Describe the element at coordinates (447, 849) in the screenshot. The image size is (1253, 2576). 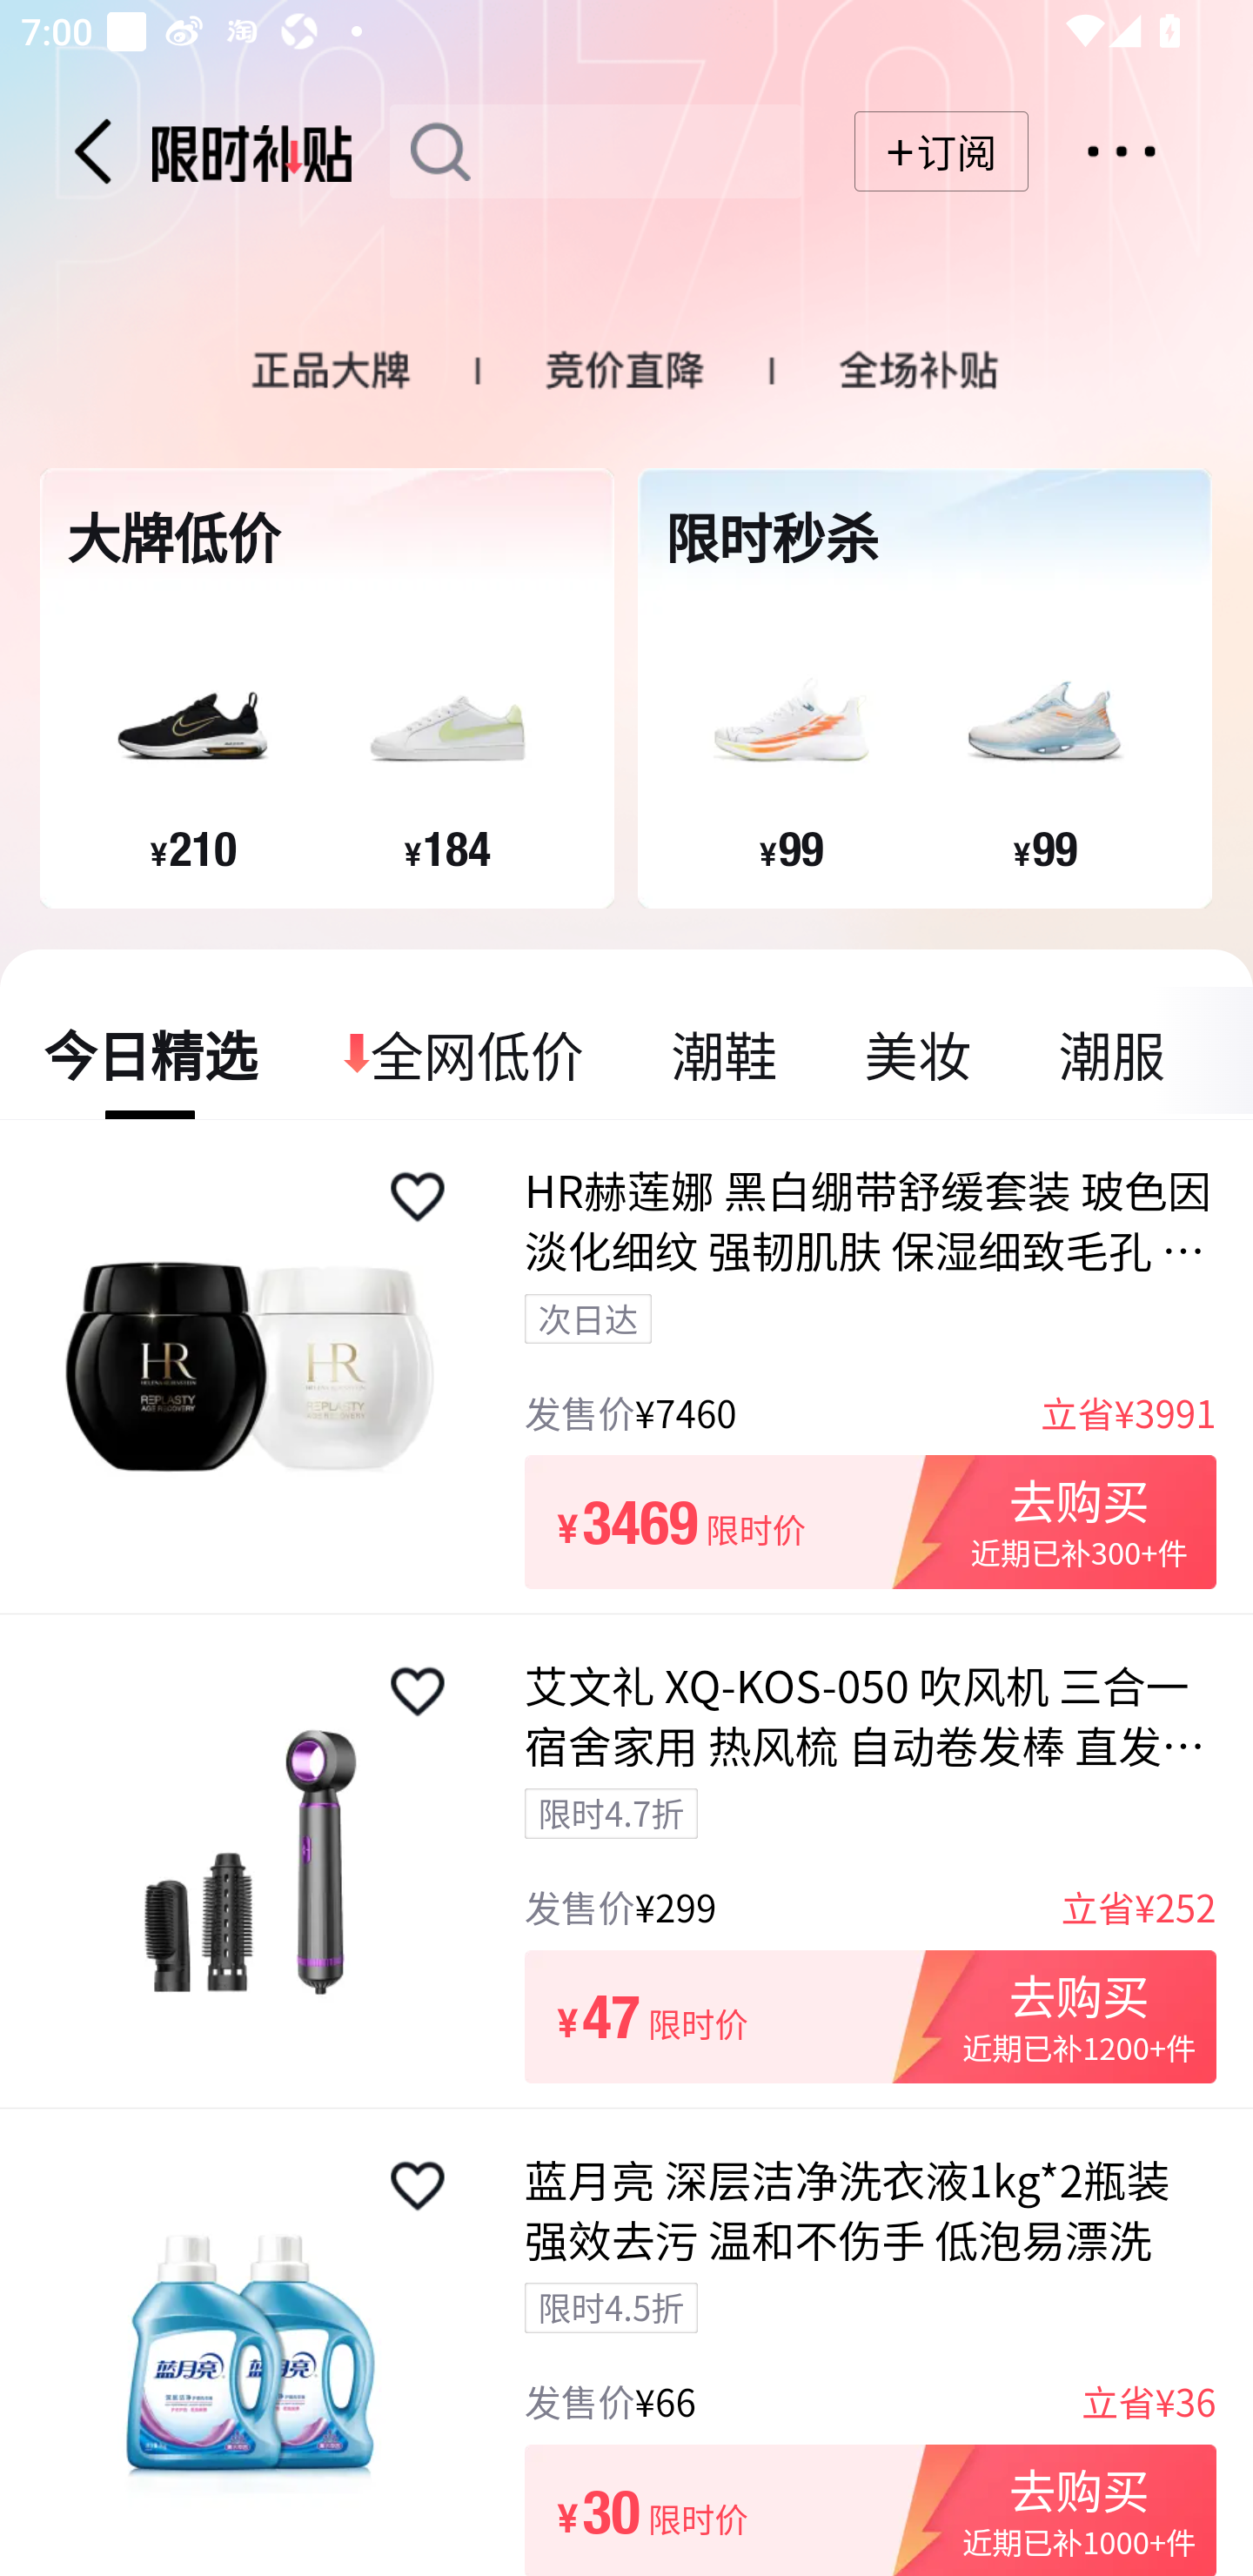
I see `¥184` at that location.